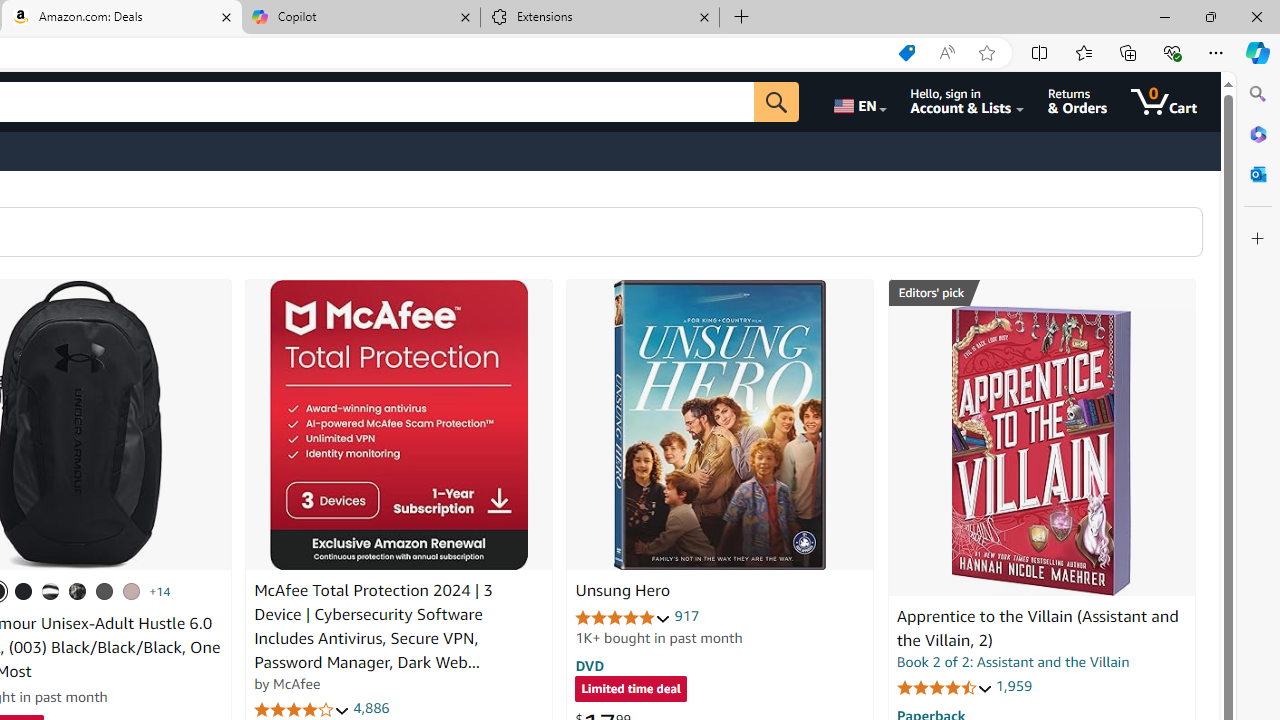  Describe the element at coordinates (1258, 94) in the screenshot. I see `Search` at that location.